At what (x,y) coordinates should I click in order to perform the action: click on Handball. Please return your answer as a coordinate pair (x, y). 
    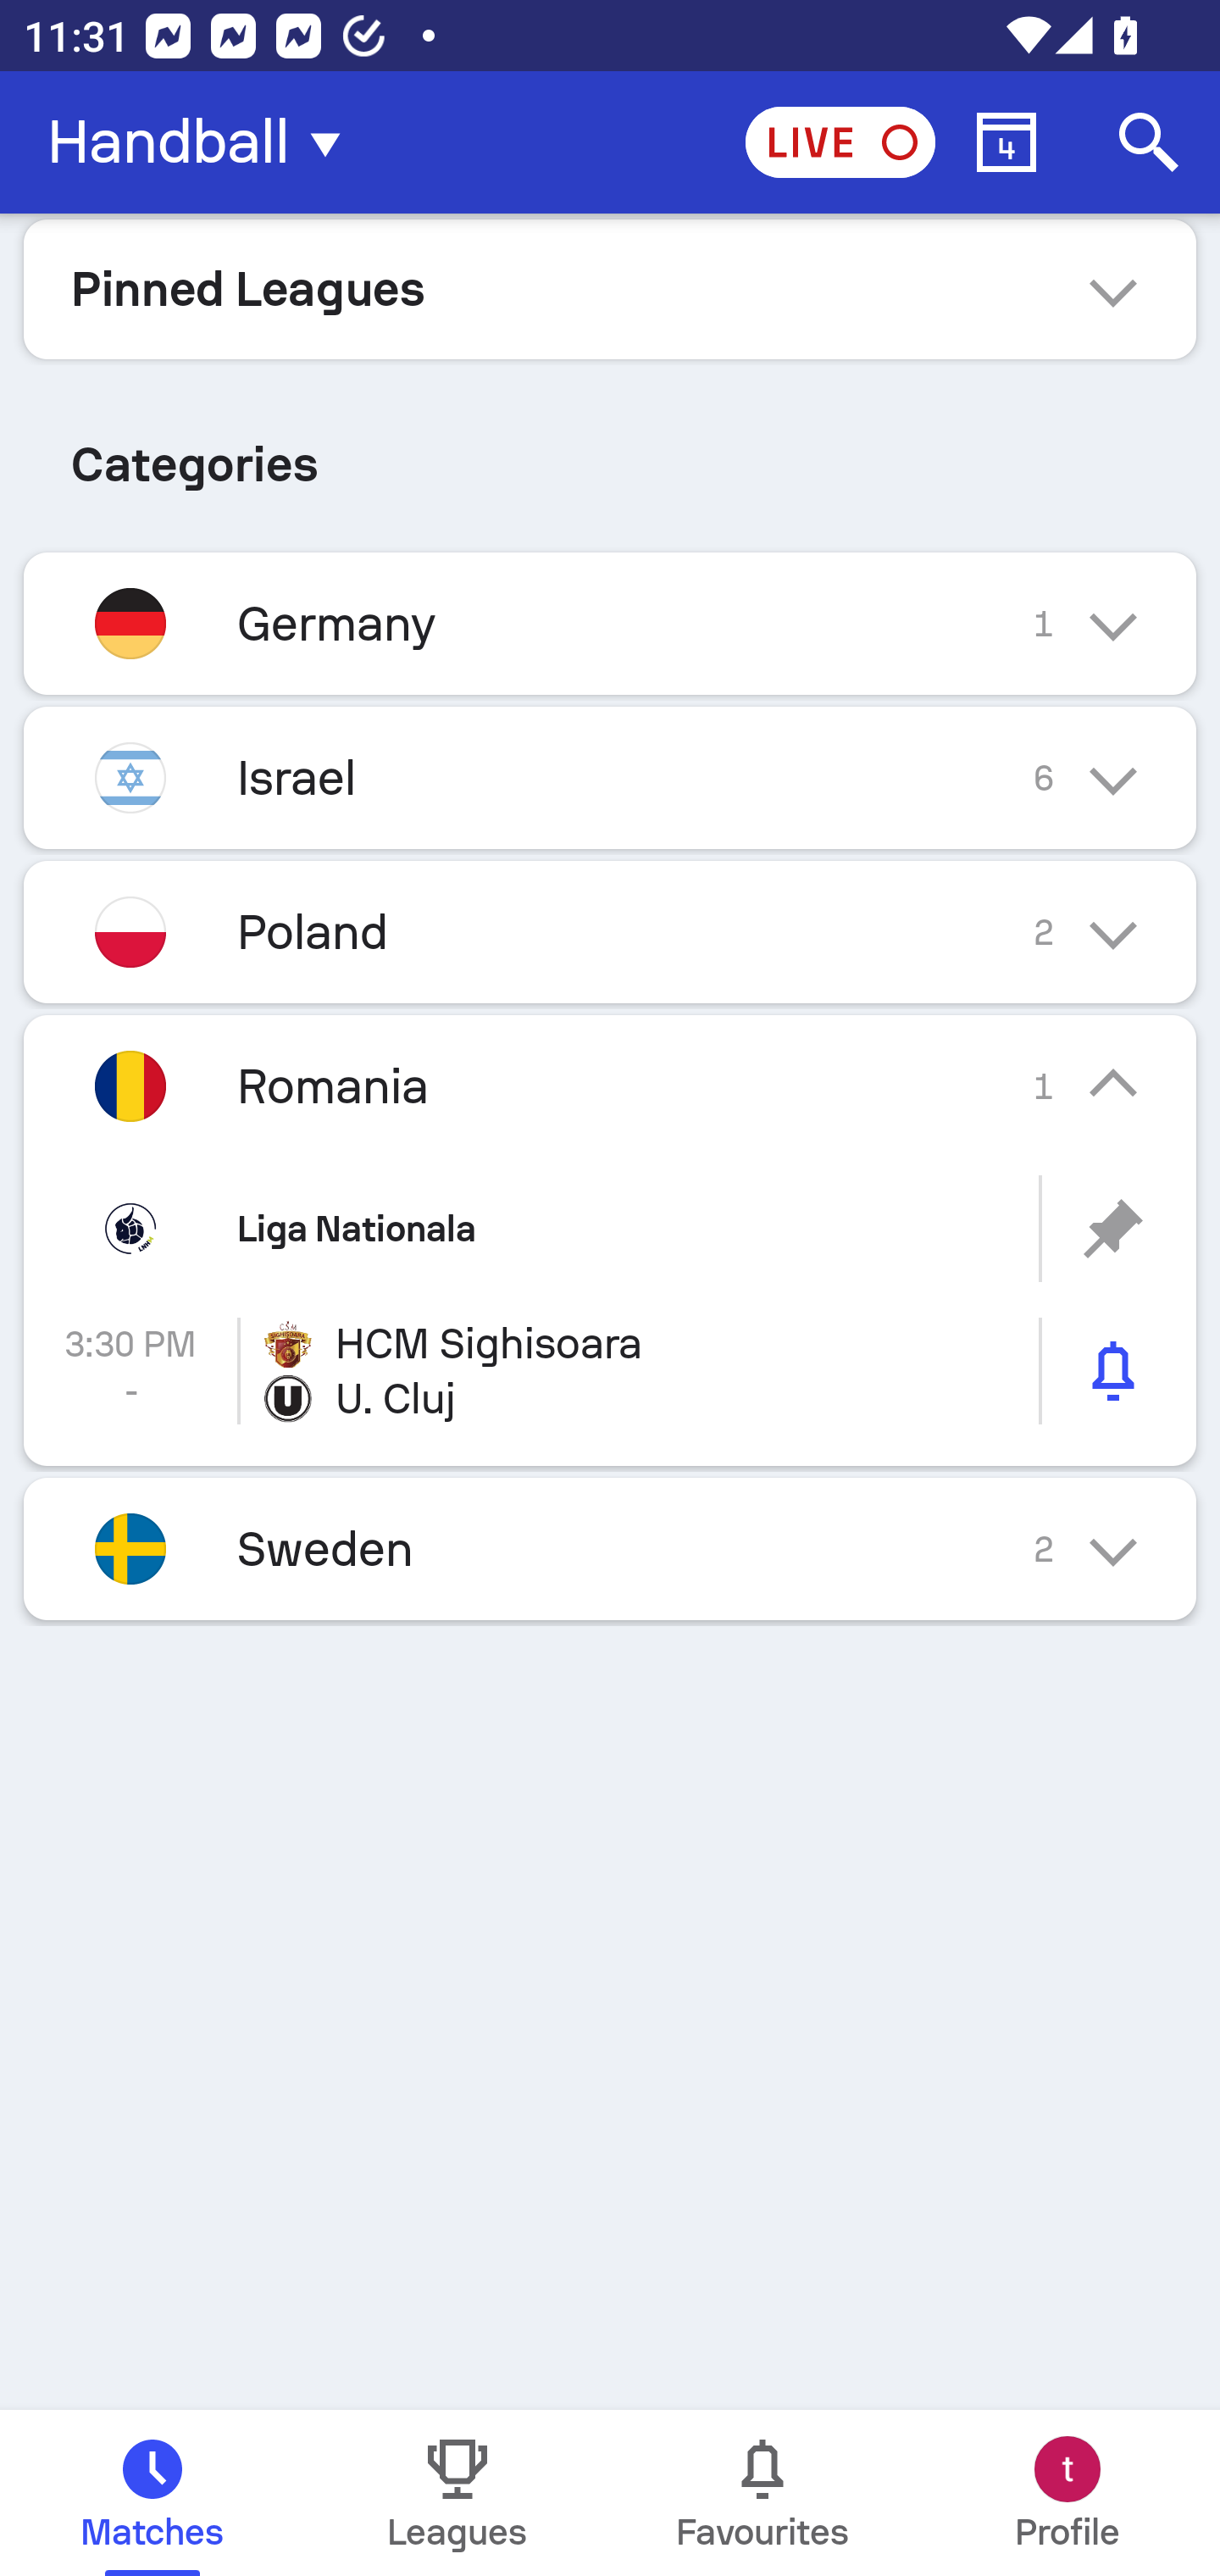
    Looking at the image, I should click on (203, 142).